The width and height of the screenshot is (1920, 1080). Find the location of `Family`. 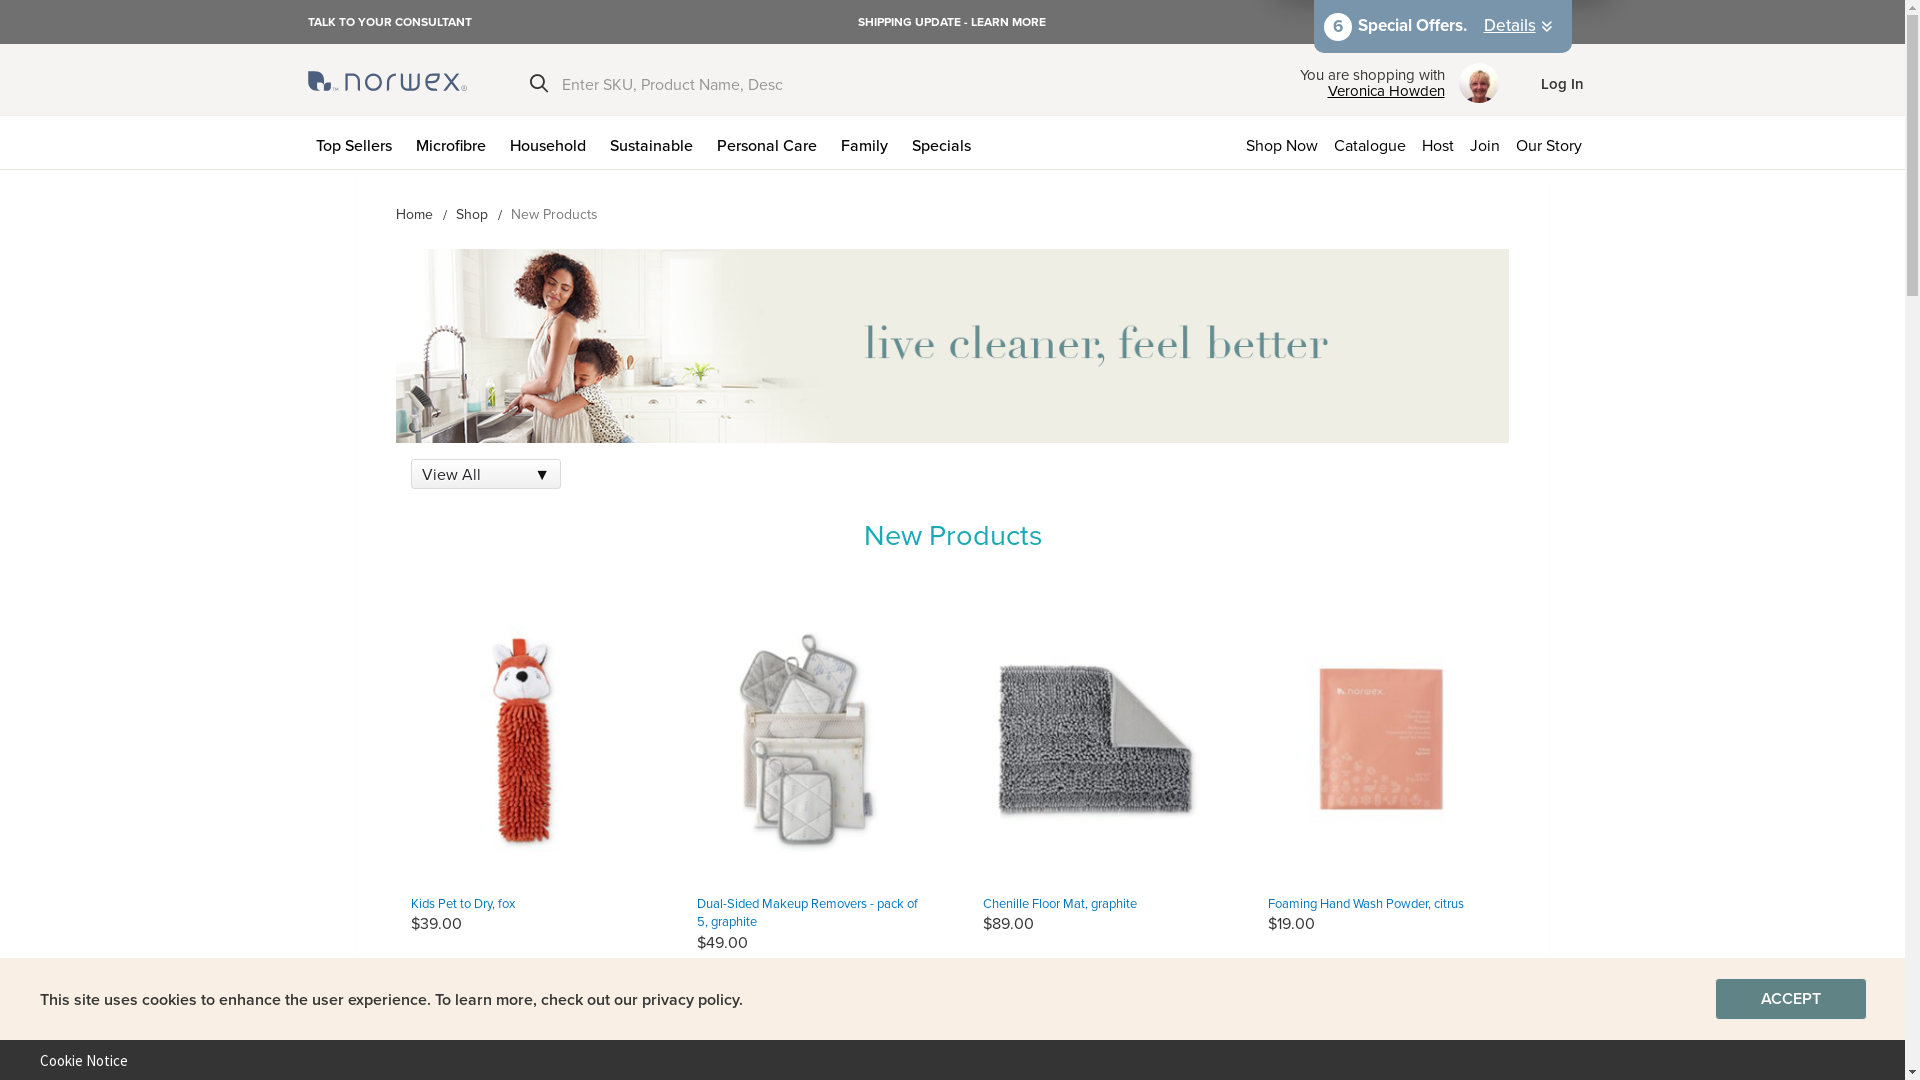

Family is located at coordinates (868, 142).